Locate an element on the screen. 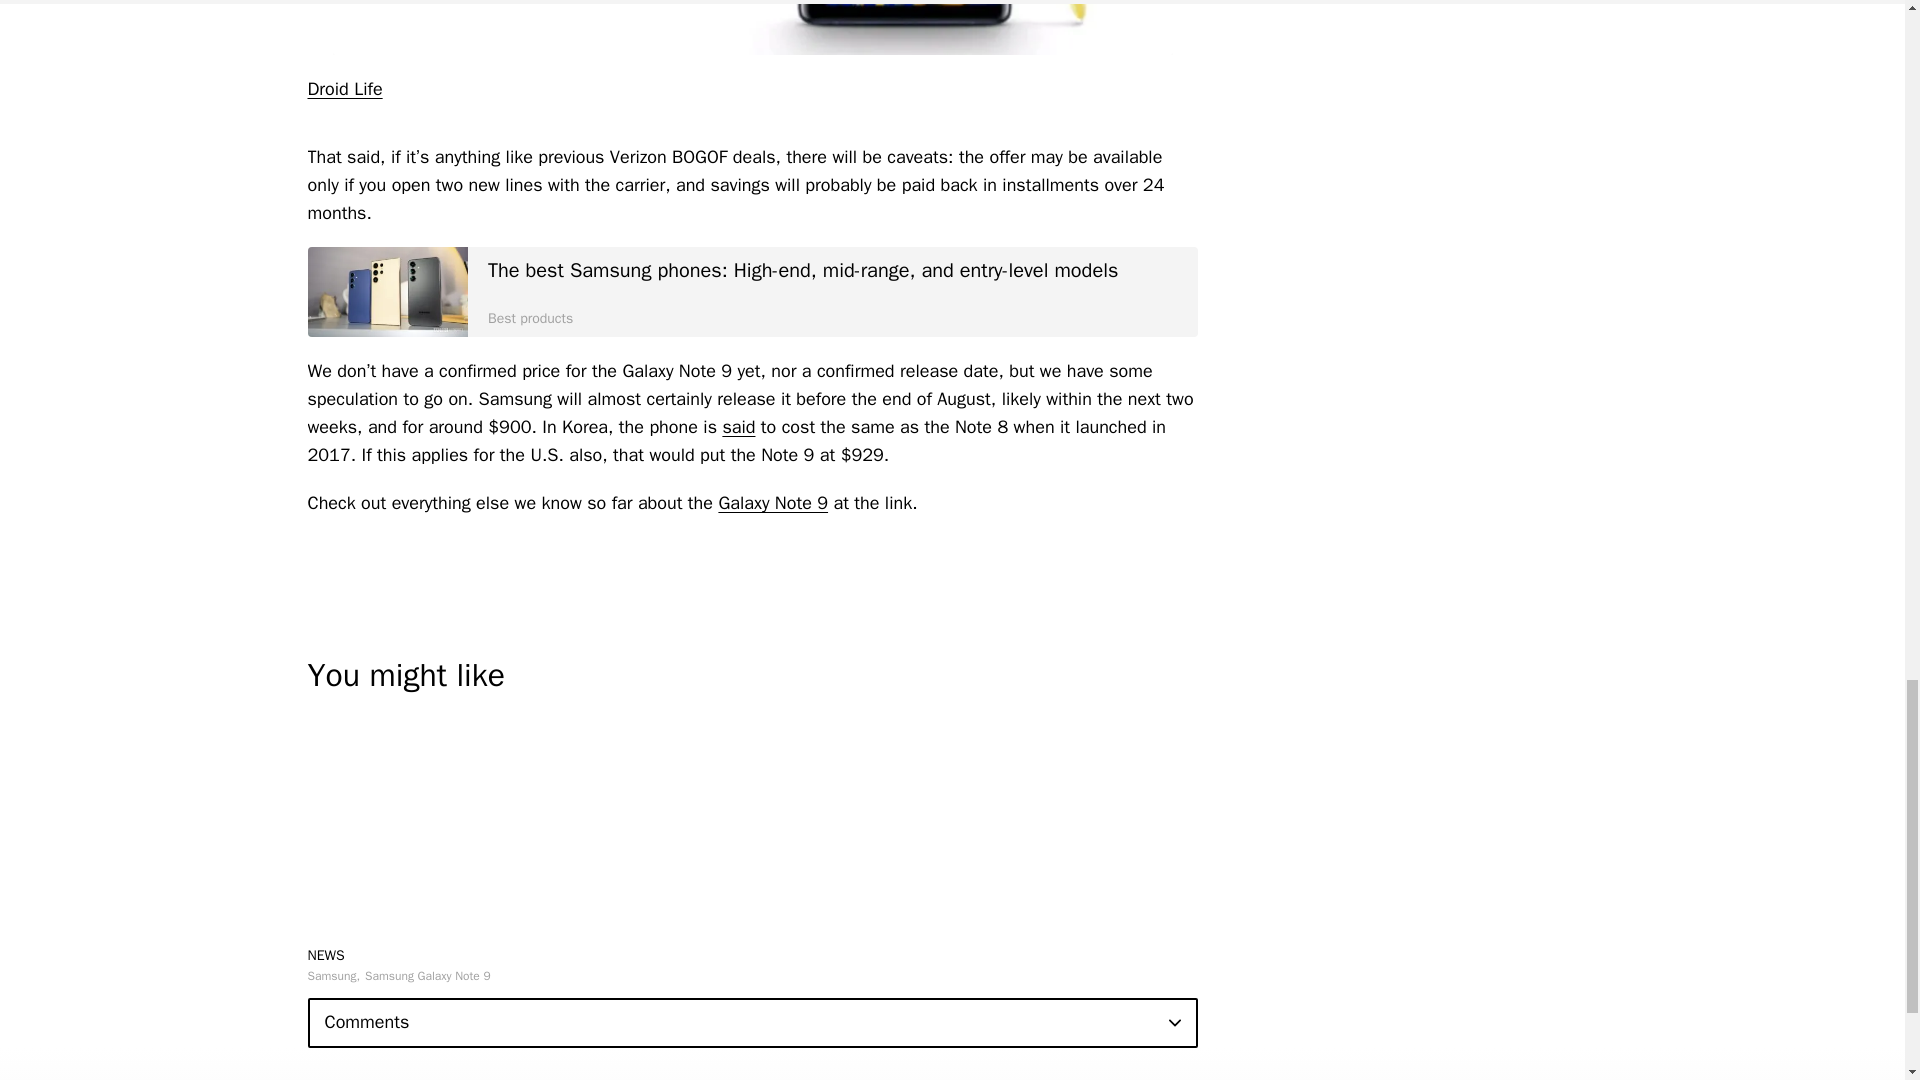 This screenshot has height=1080, width=1920. Comments is located at coordinates (752, 1022).